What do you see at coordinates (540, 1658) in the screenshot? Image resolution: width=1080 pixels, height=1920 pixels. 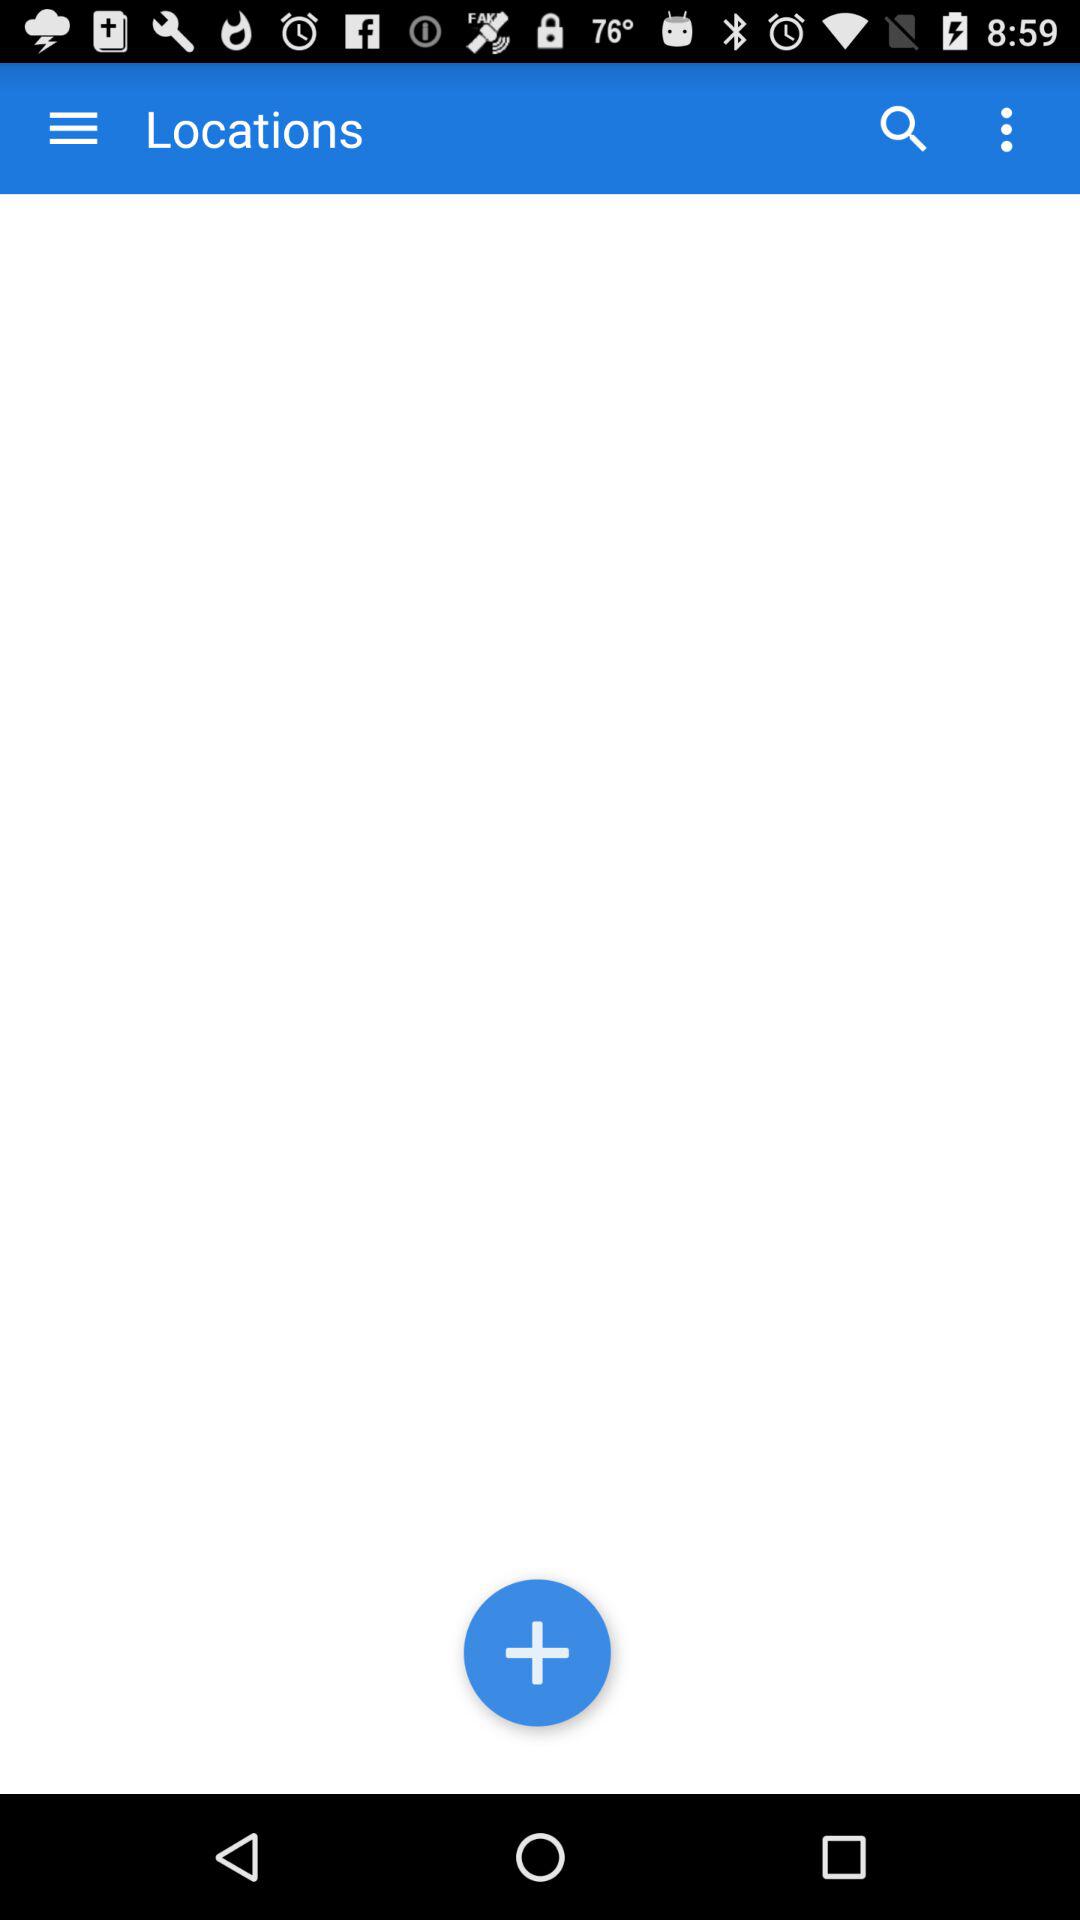 I see `add location` at bounding box center [540, 1658].